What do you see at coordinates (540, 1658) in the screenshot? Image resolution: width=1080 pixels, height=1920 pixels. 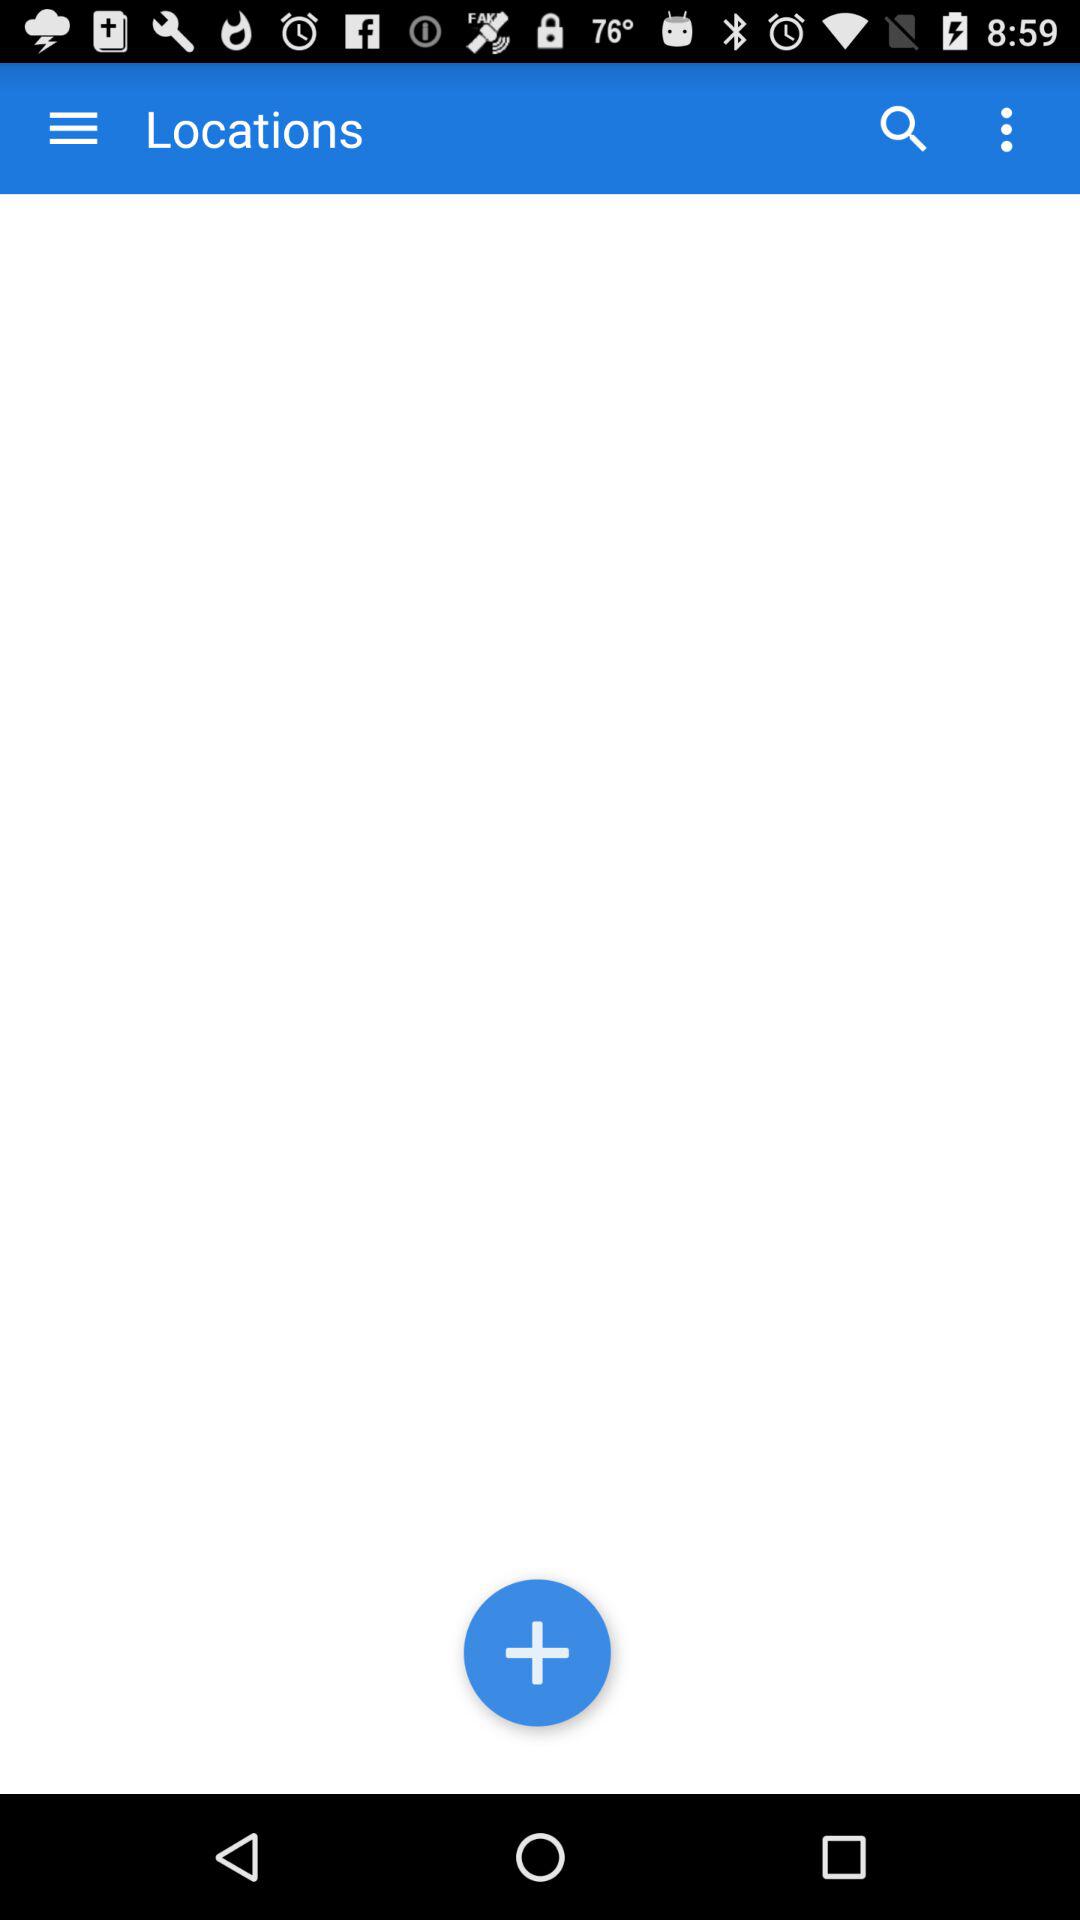 I see `add location` at bounding box center [540, 1658].